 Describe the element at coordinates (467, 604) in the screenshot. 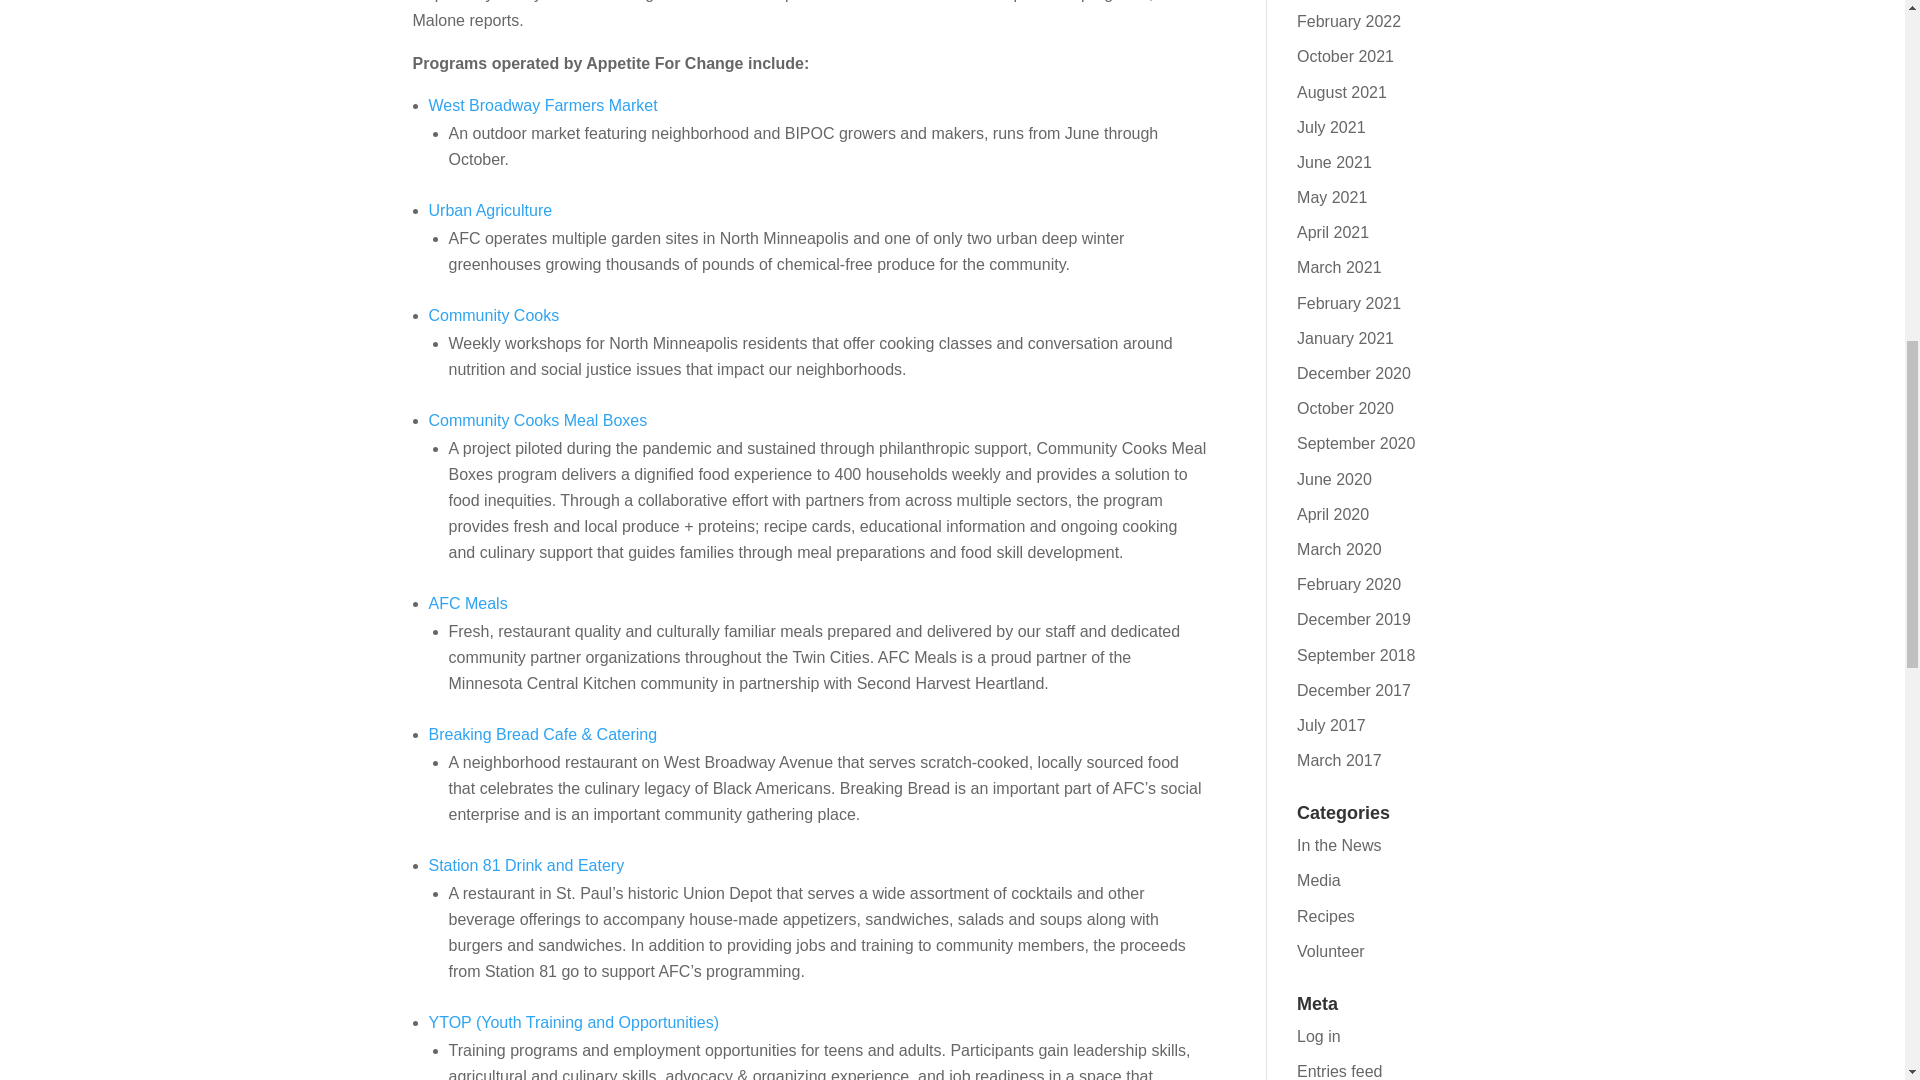

I see `AFC Meals` at that location.